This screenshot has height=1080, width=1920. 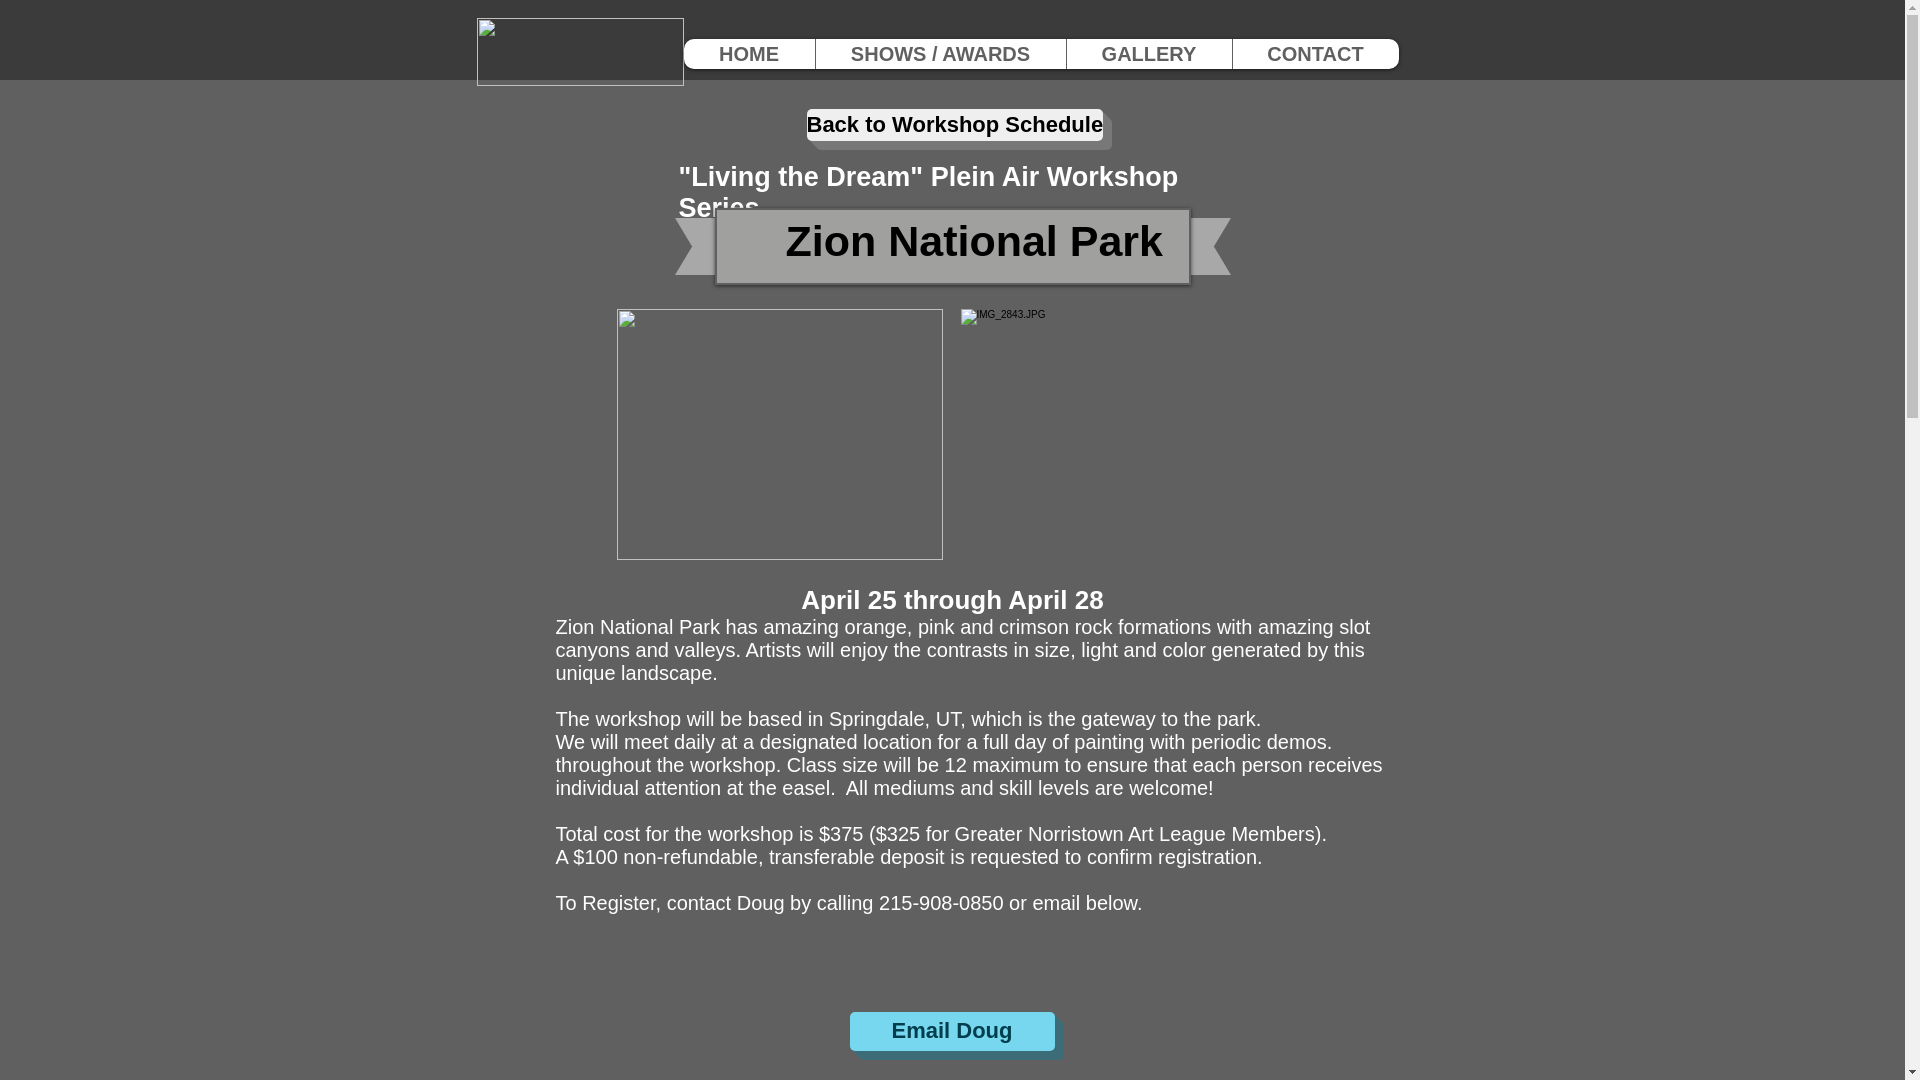 I want to click on Email Doug, so click(x=952, y=1030).